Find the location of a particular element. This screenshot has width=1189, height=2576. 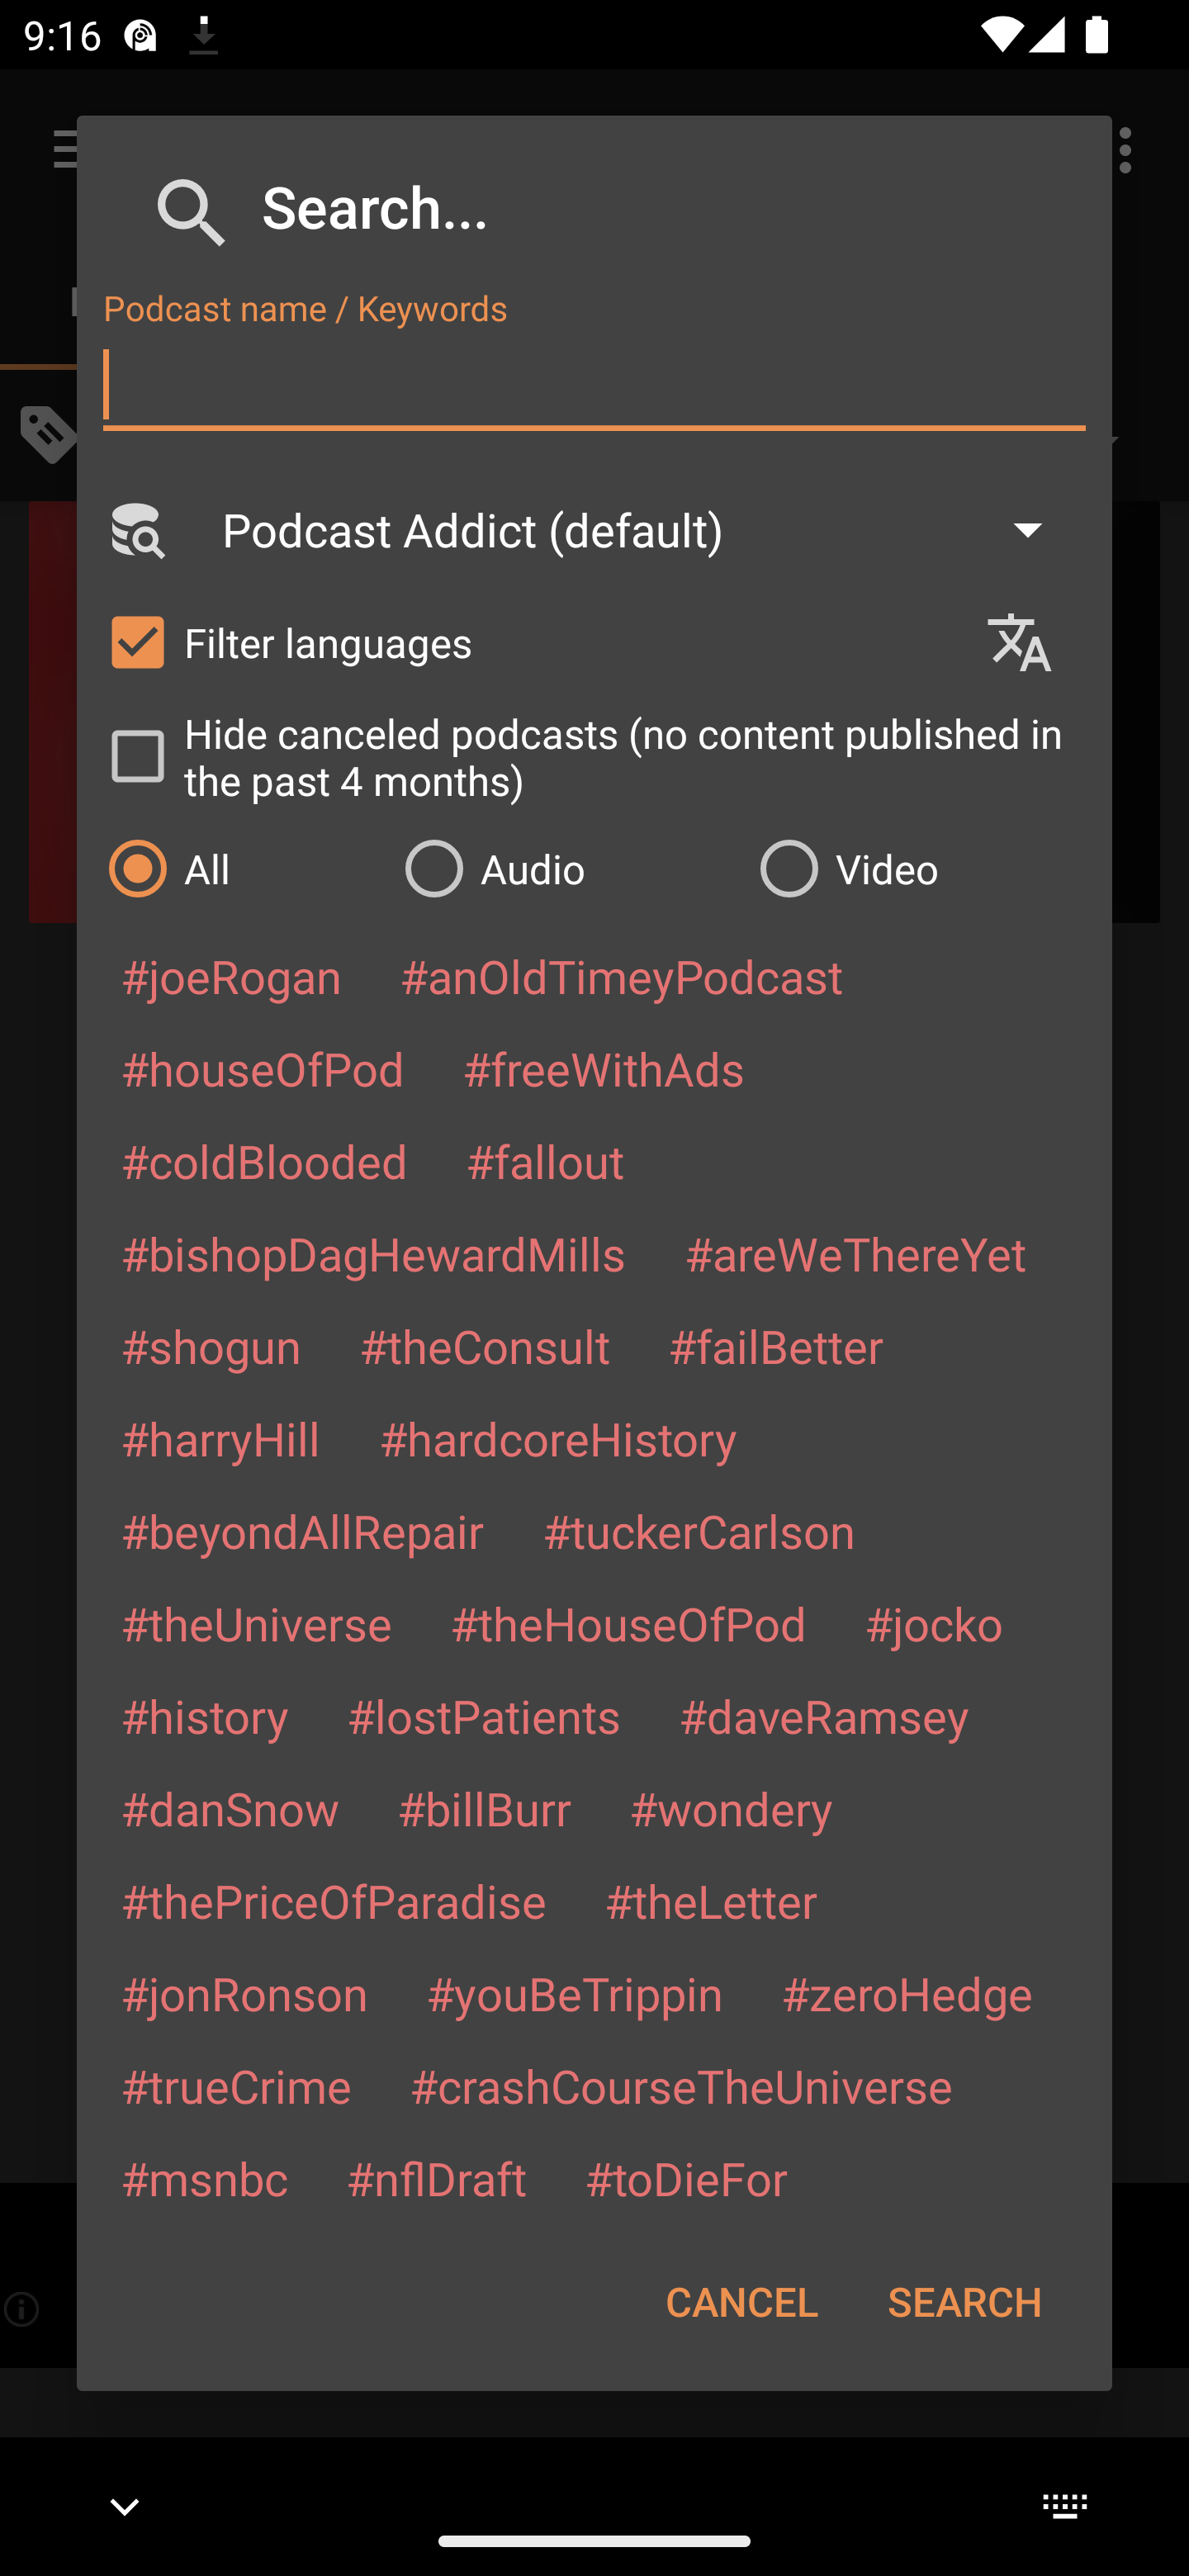

#beyondAllRepair is located at coordinates (302, 1529).